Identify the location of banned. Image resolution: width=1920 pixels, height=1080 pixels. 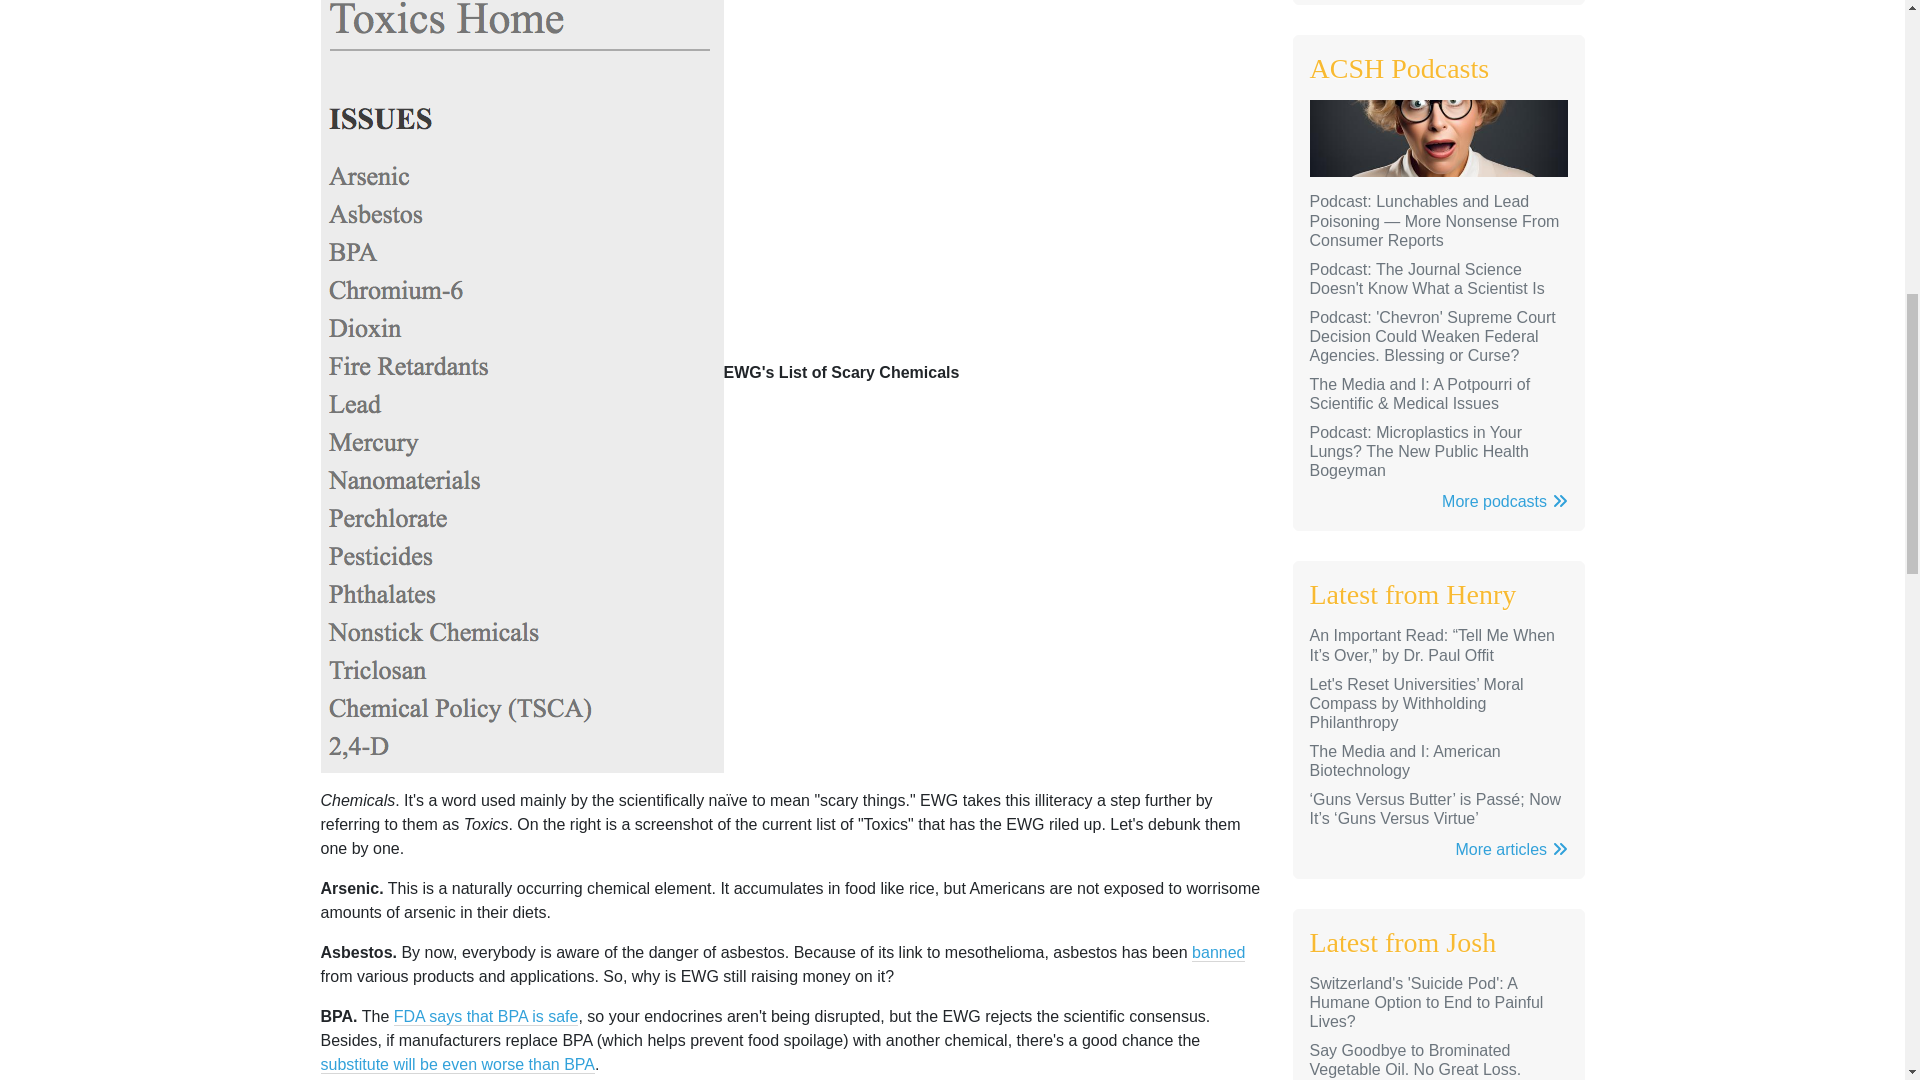
(1218, 952).